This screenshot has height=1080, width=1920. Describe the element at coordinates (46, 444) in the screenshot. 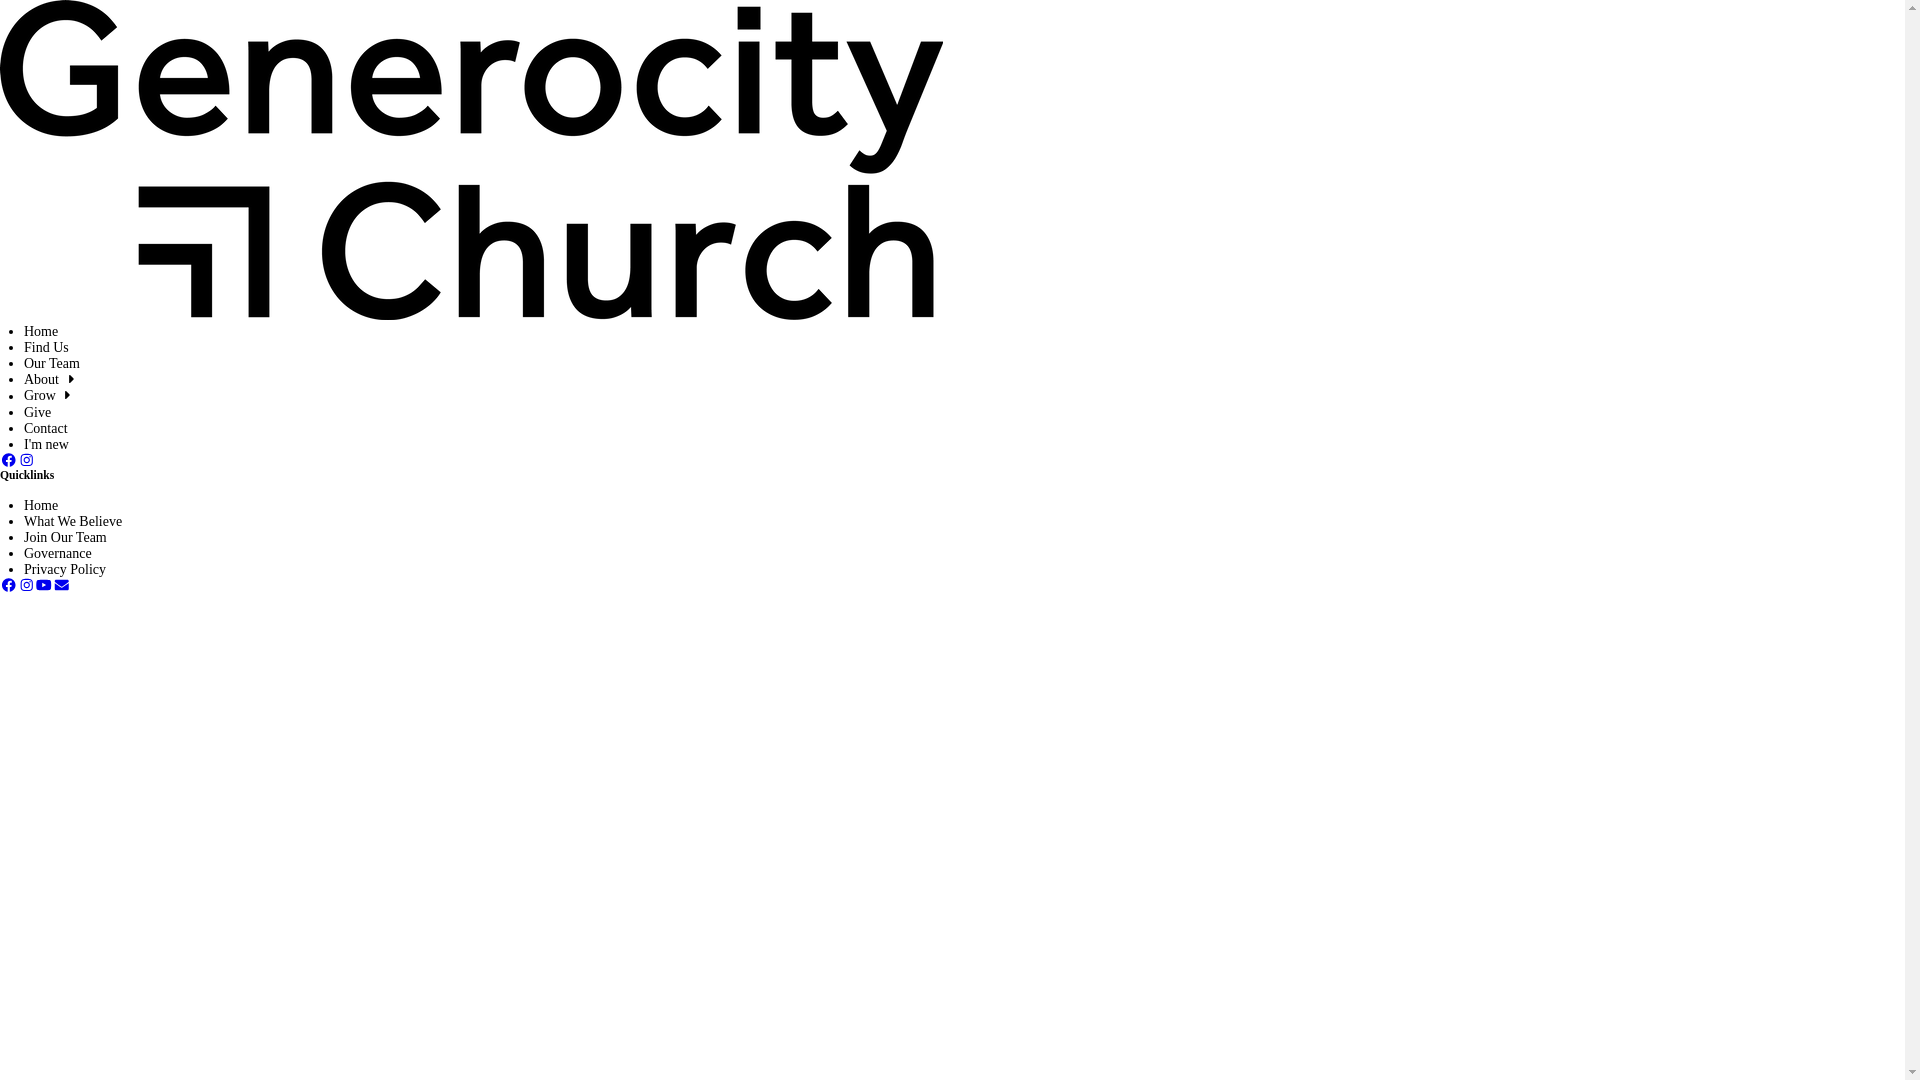

I see `I'm new` at that location.